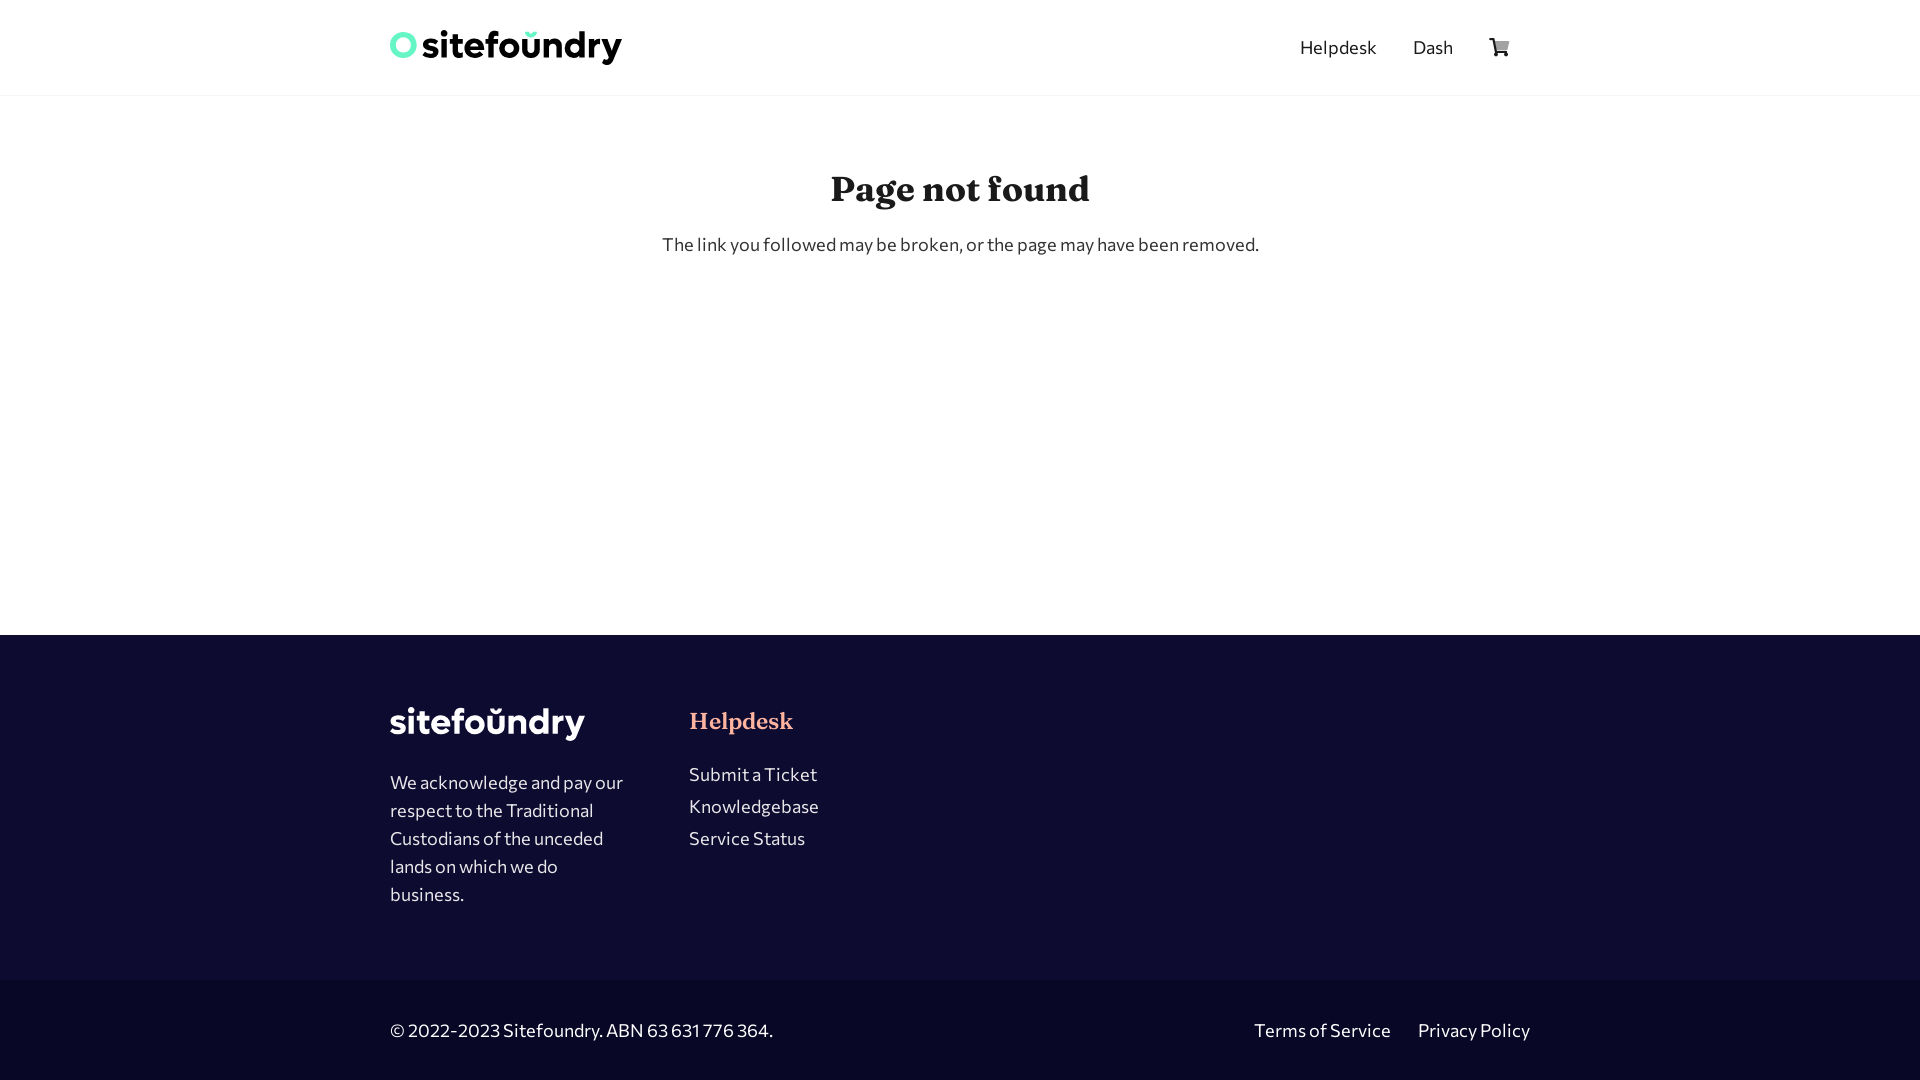 This screenshot has width=1920, height=1080. Describe the element at coordinates (1433, 48) in the screenshot. I see `Dash` at that location.